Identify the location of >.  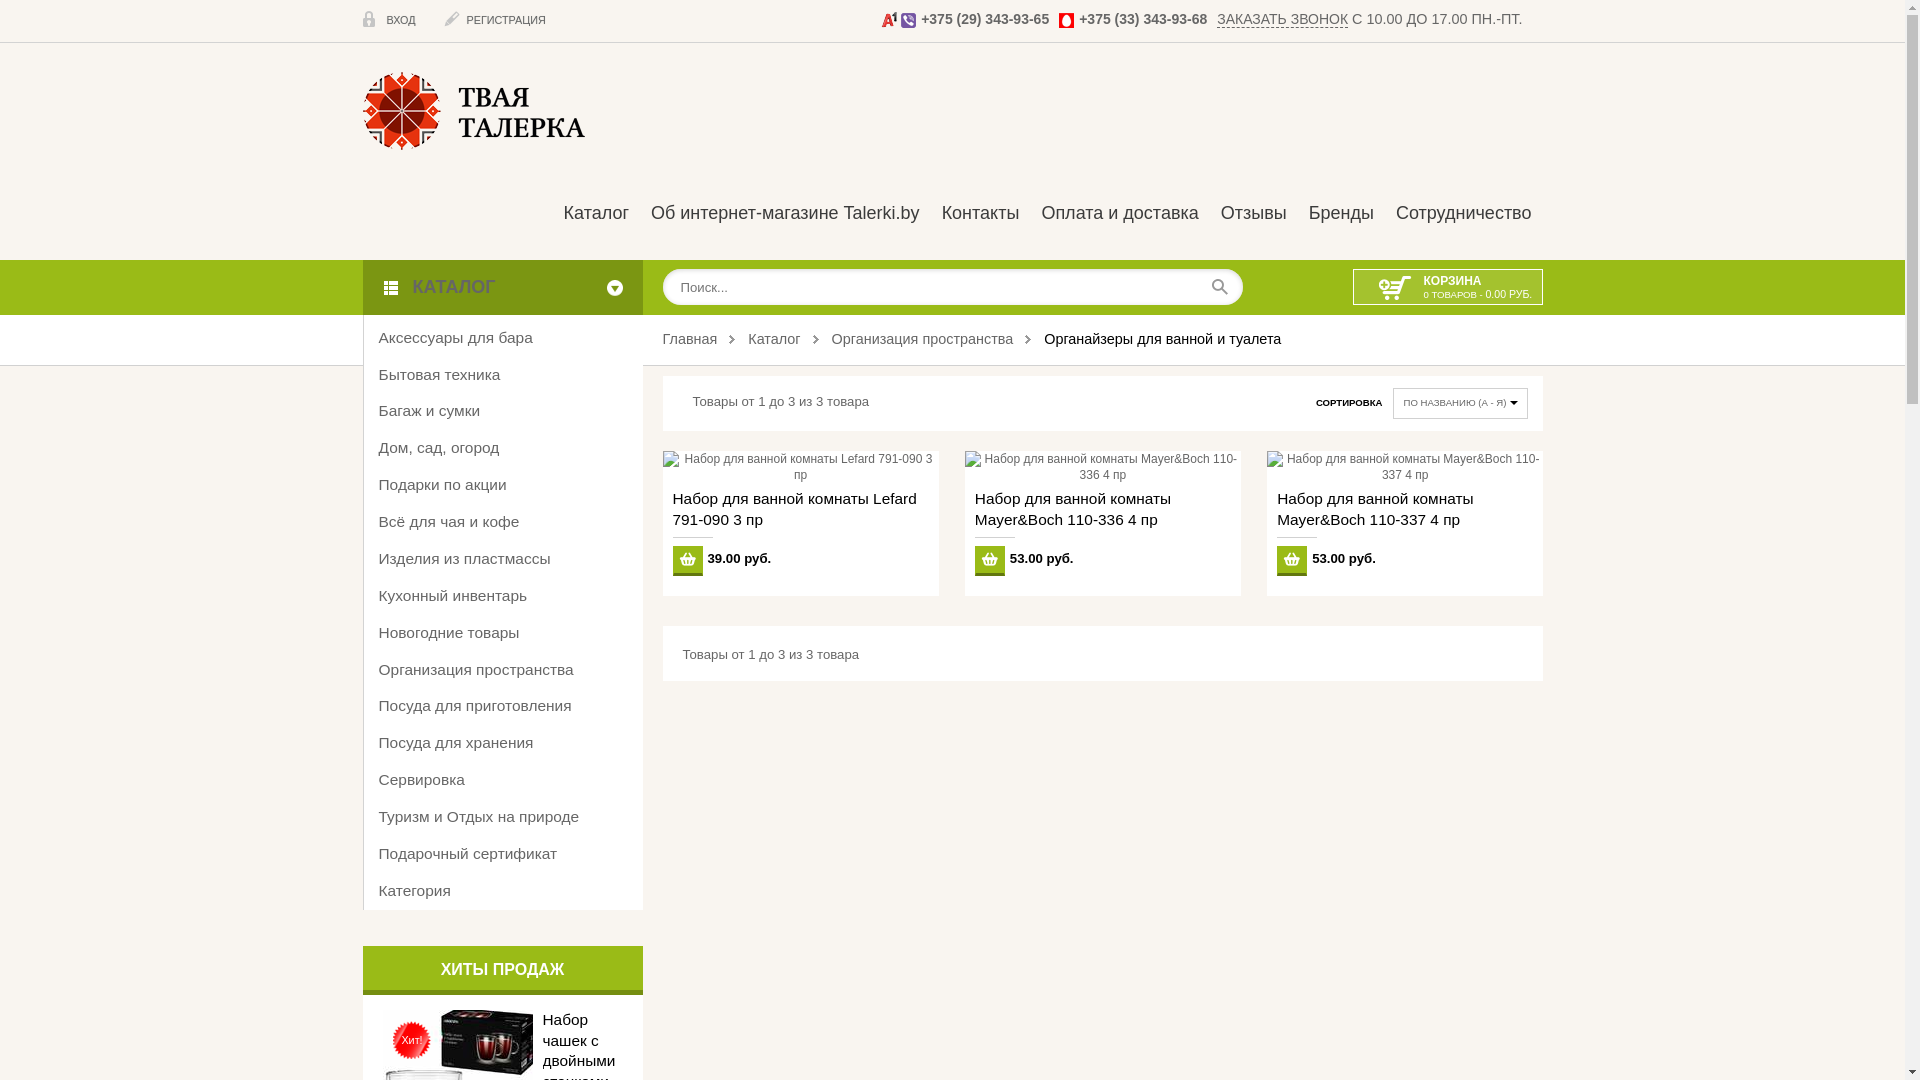
(626, 560).